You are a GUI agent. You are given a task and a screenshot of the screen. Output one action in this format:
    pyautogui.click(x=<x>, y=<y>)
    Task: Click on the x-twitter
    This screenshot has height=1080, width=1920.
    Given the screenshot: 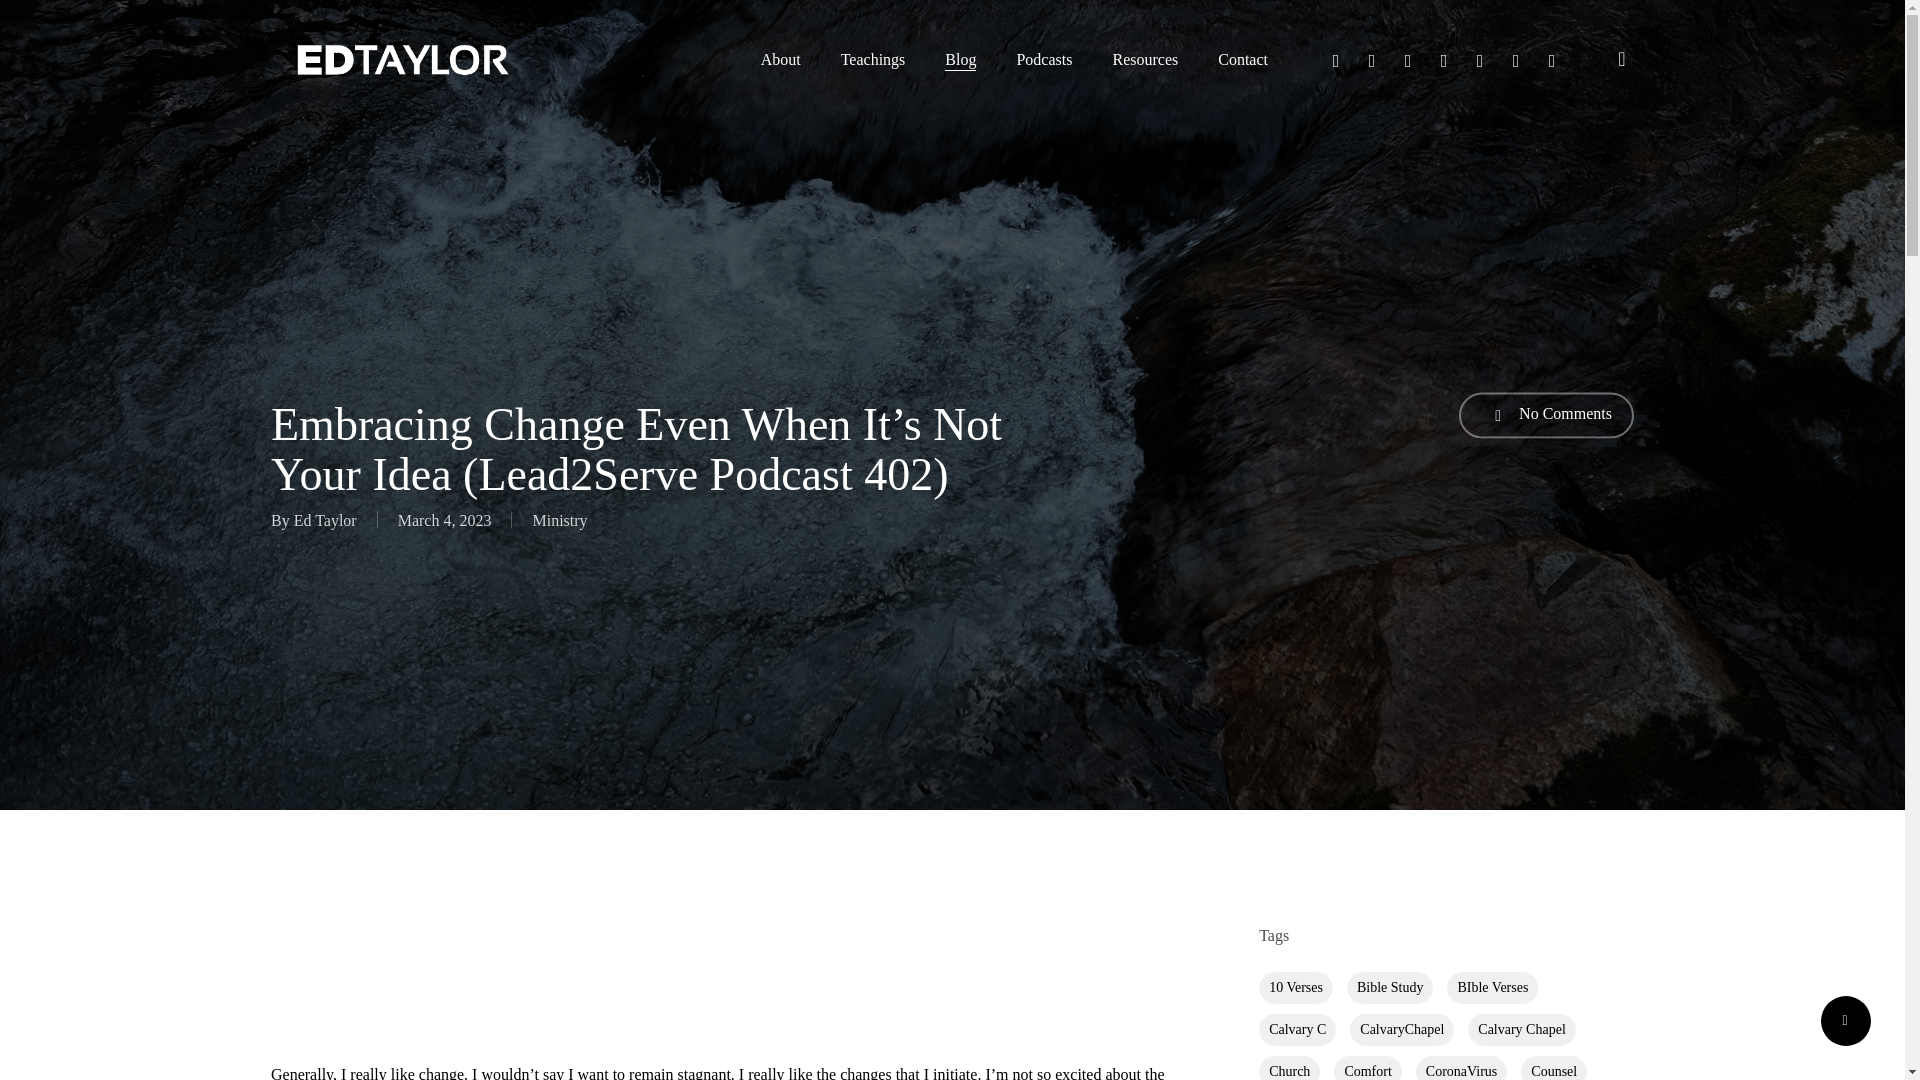 What is the action you would take?
    pyautogui.click(x=1335, y=59)
    